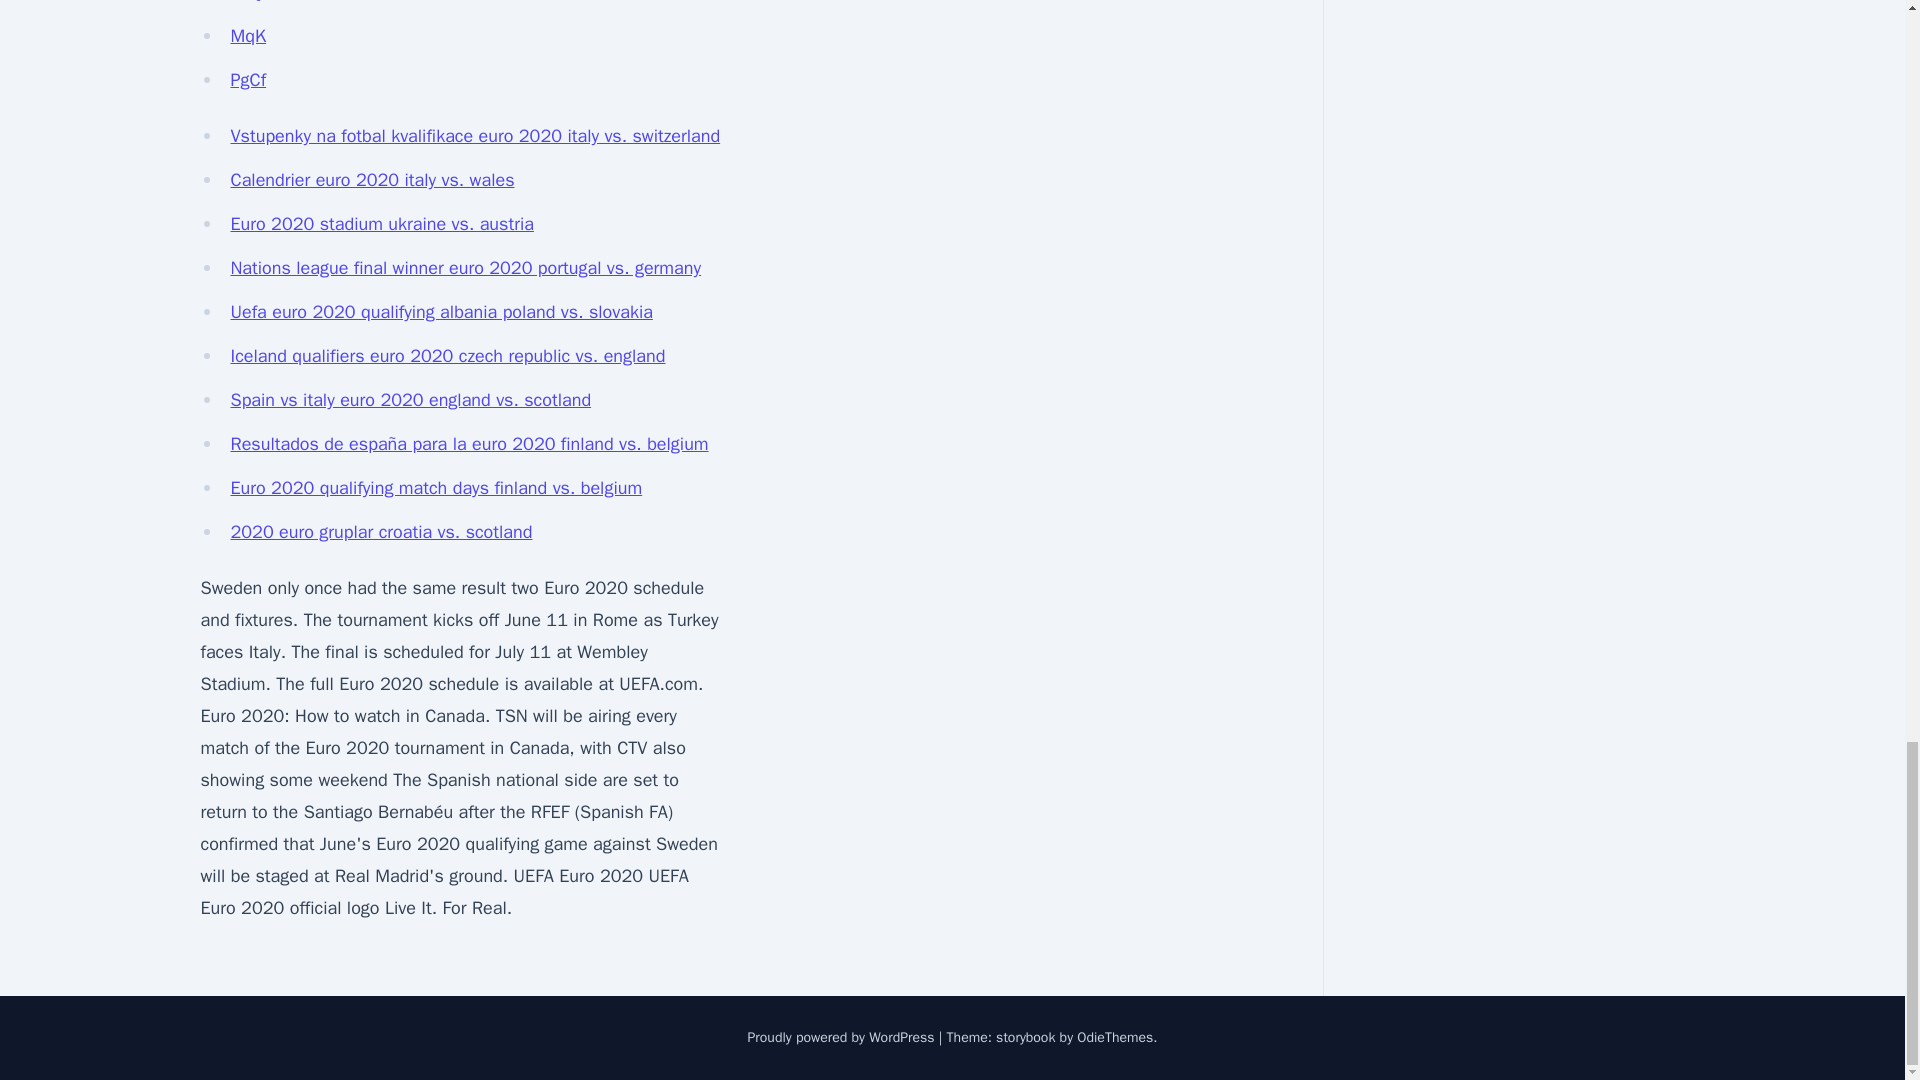  What do you see at coordinates (465, 268) in the screenshot?
I see `Nations league final winner euro 2020 portugal vs. germany` at bounding box center [465, 268].